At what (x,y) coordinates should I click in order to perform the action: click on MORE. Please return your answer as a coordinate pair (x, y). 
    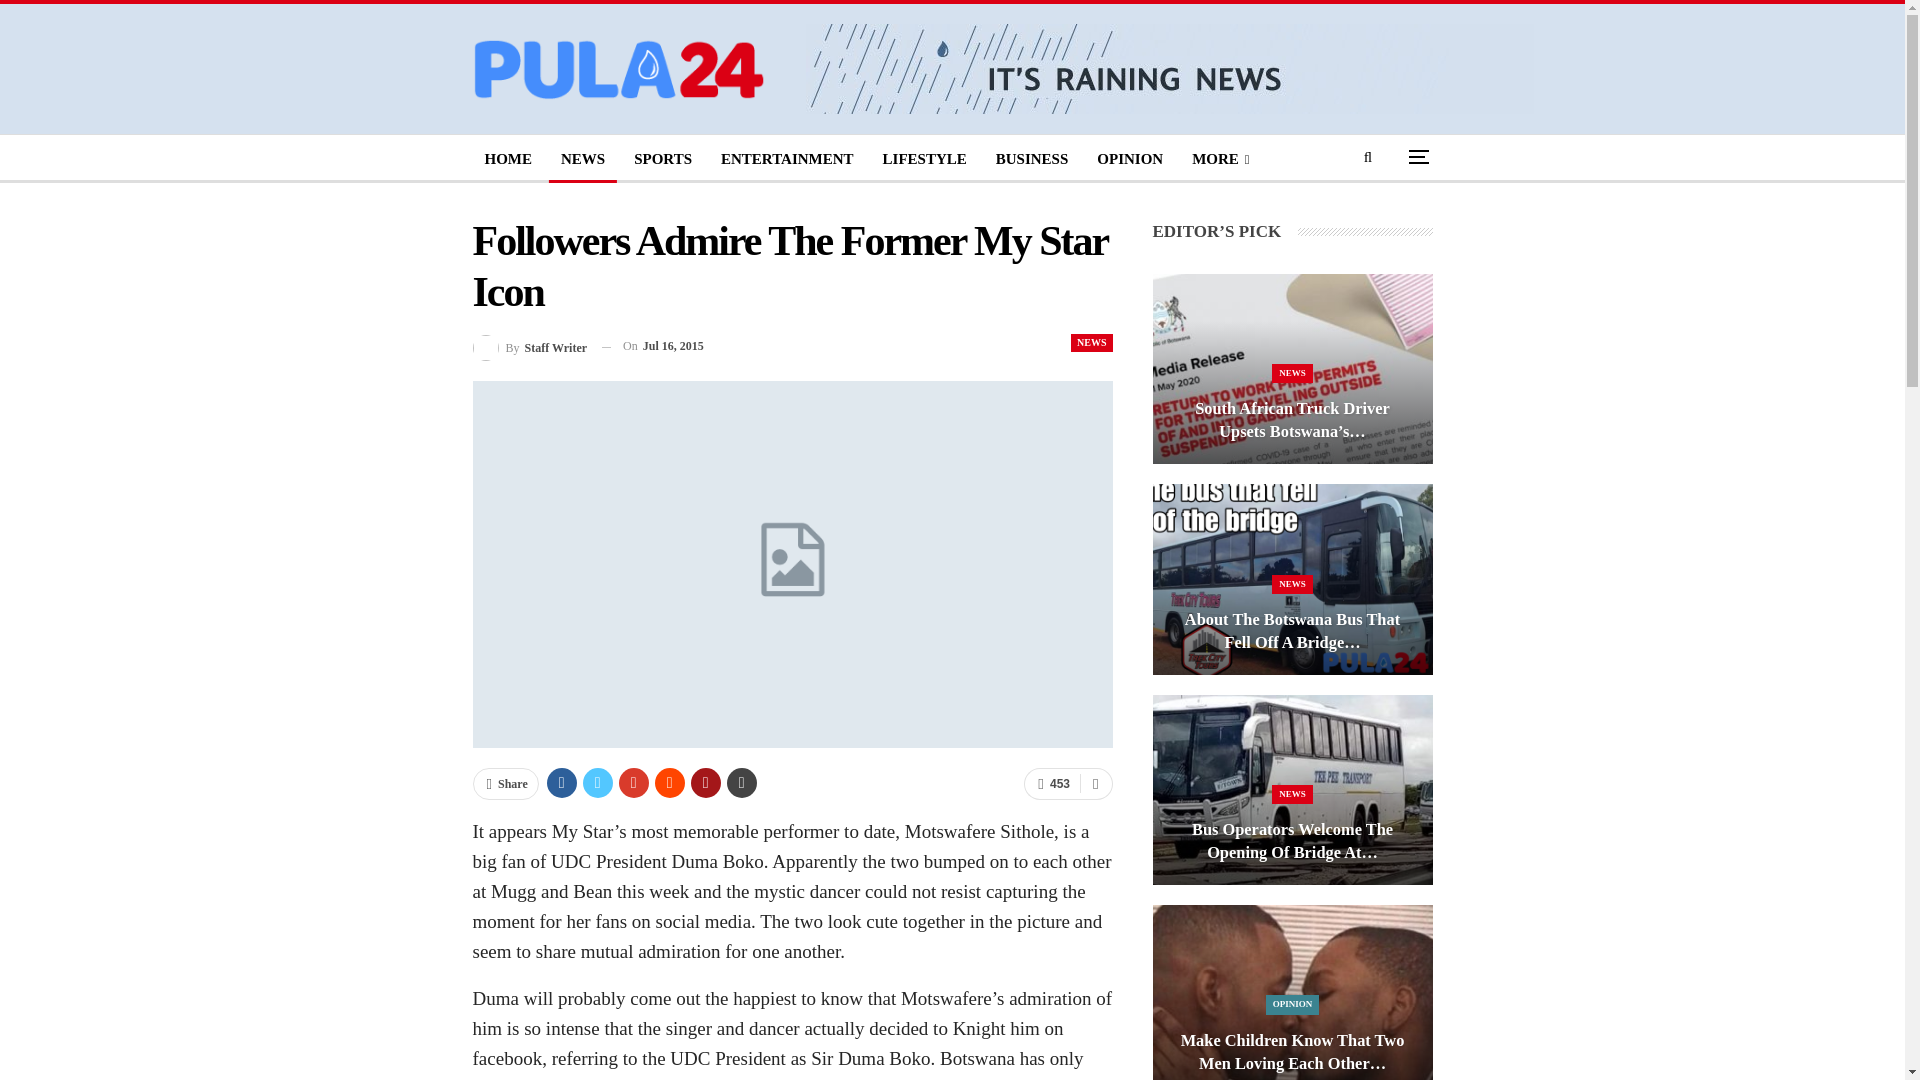
    Looking at the image, I should click on (1220, 158).